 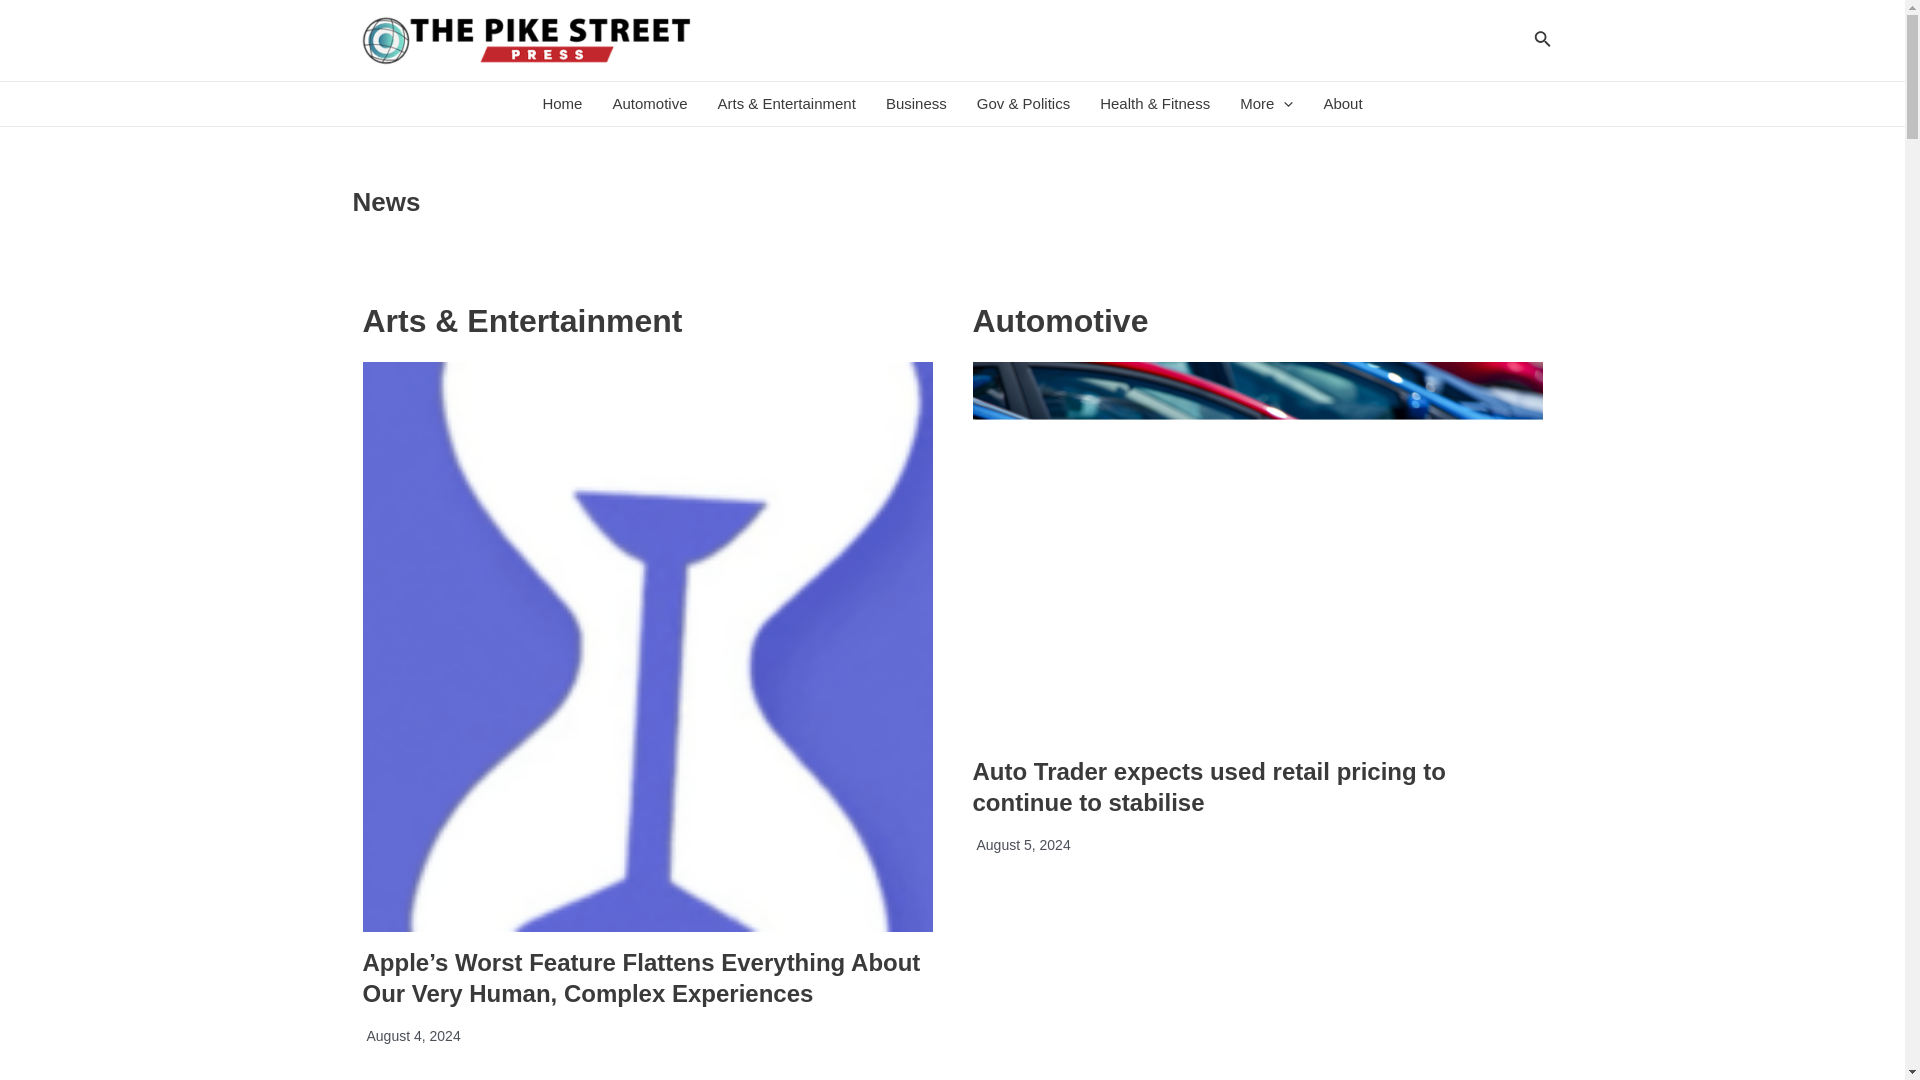 What do you see at coordinates (916, 104) in the screenshot?
I see `Business` at bounding box center [916, 104].